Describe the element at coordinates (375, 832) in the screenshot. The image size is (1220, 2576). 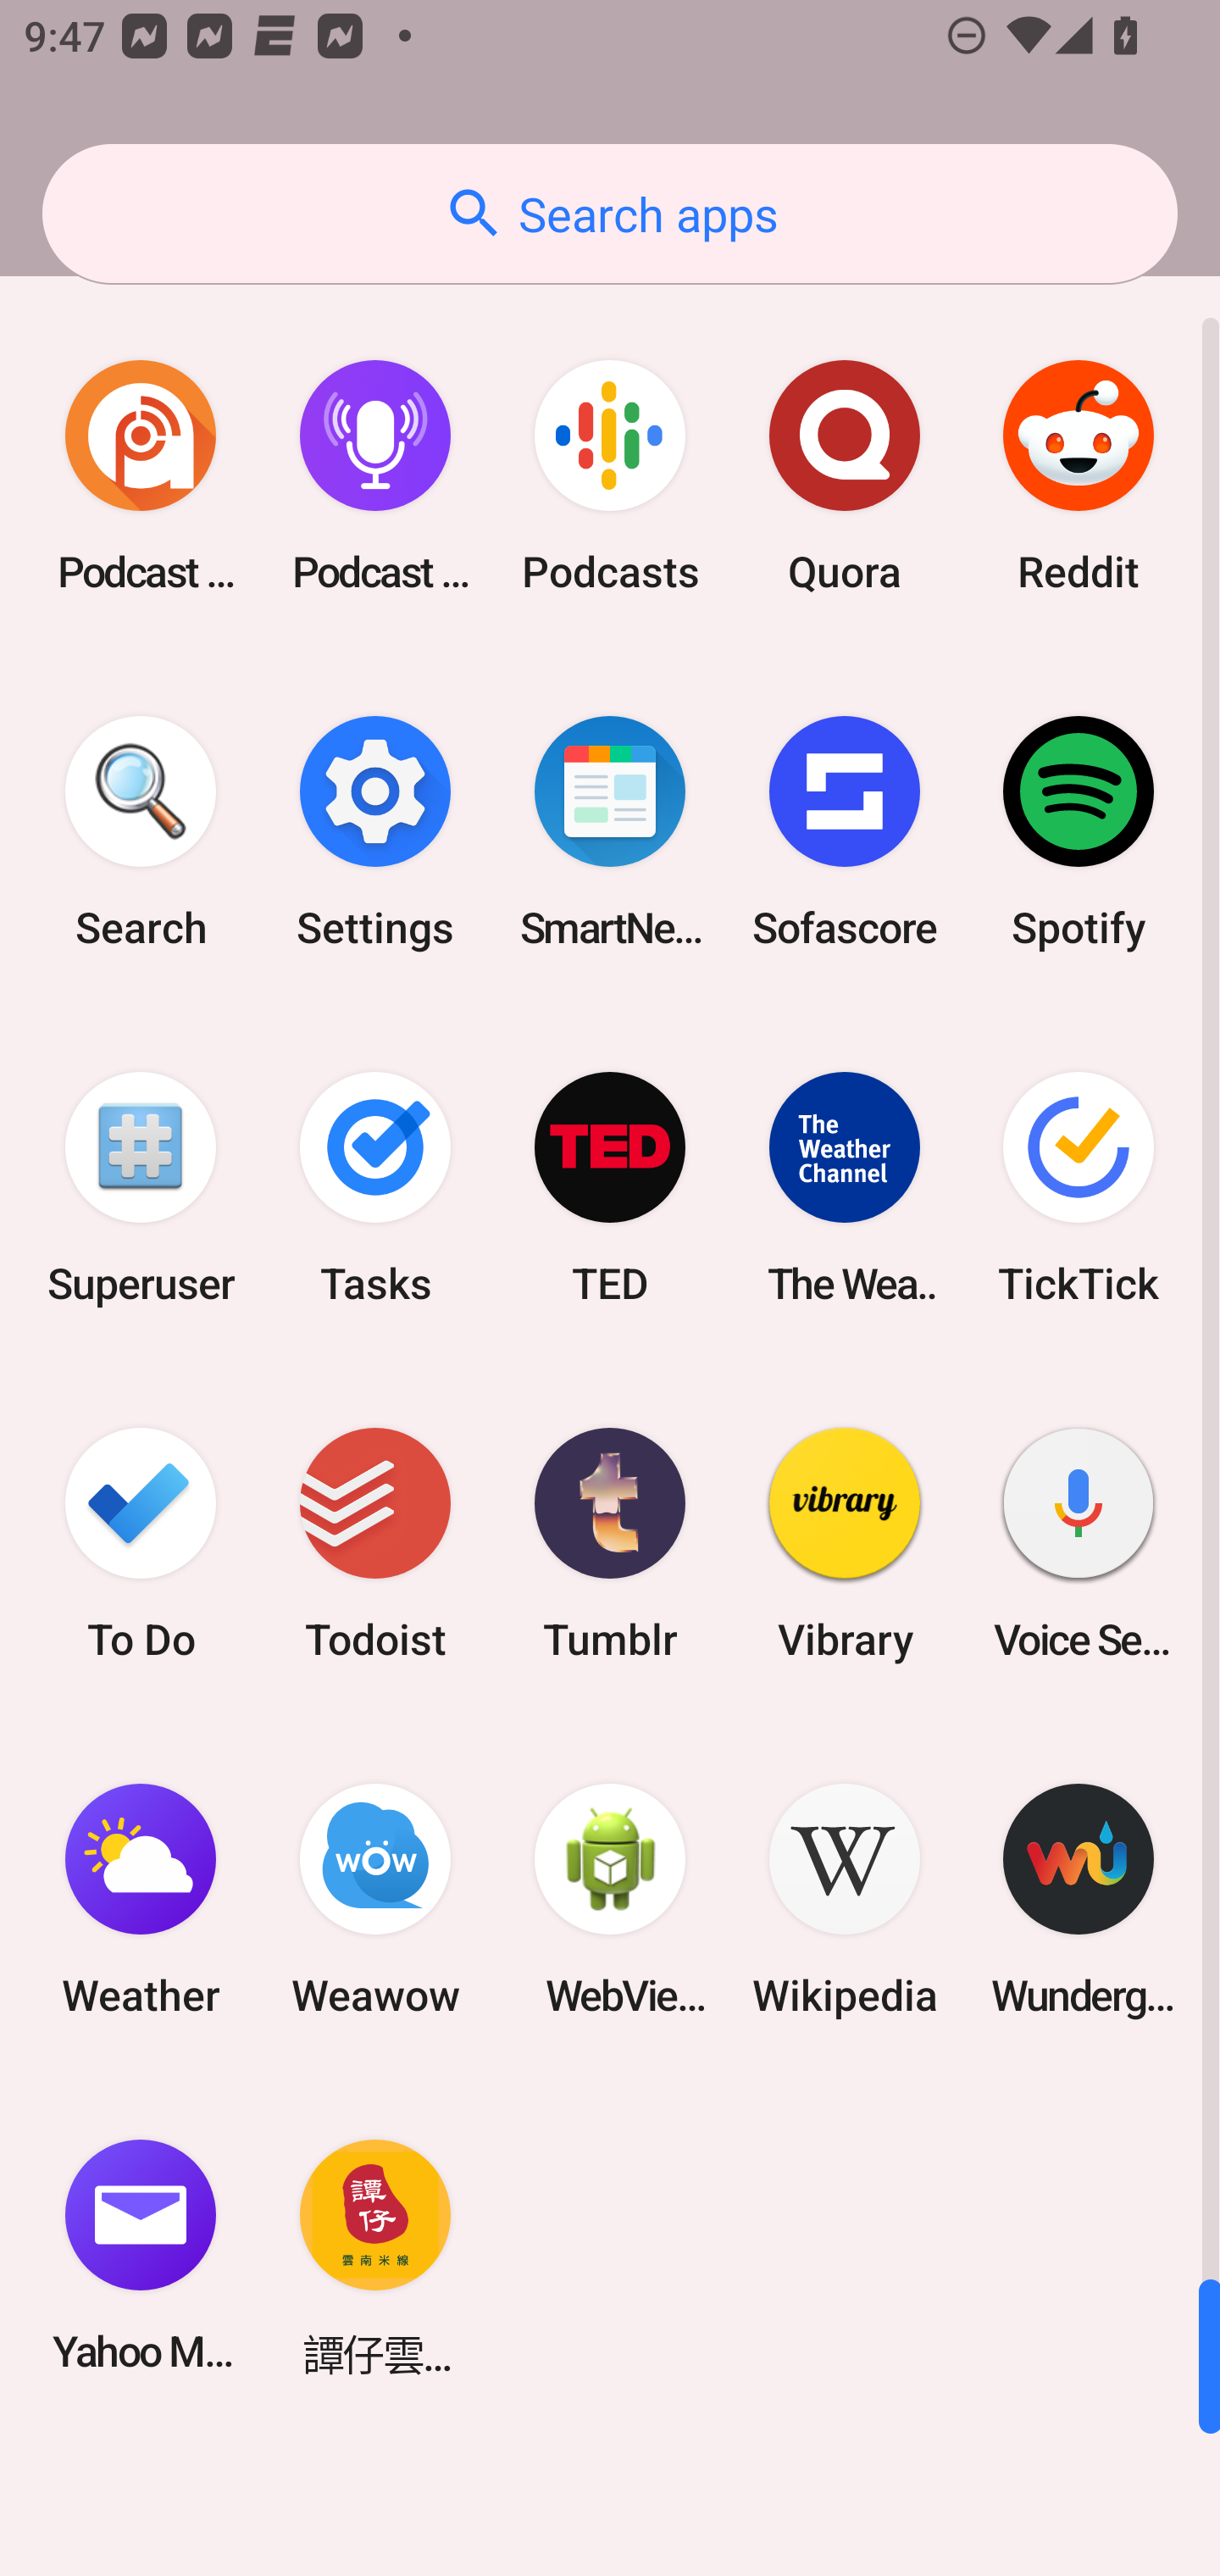
I see `Settings` at that location.